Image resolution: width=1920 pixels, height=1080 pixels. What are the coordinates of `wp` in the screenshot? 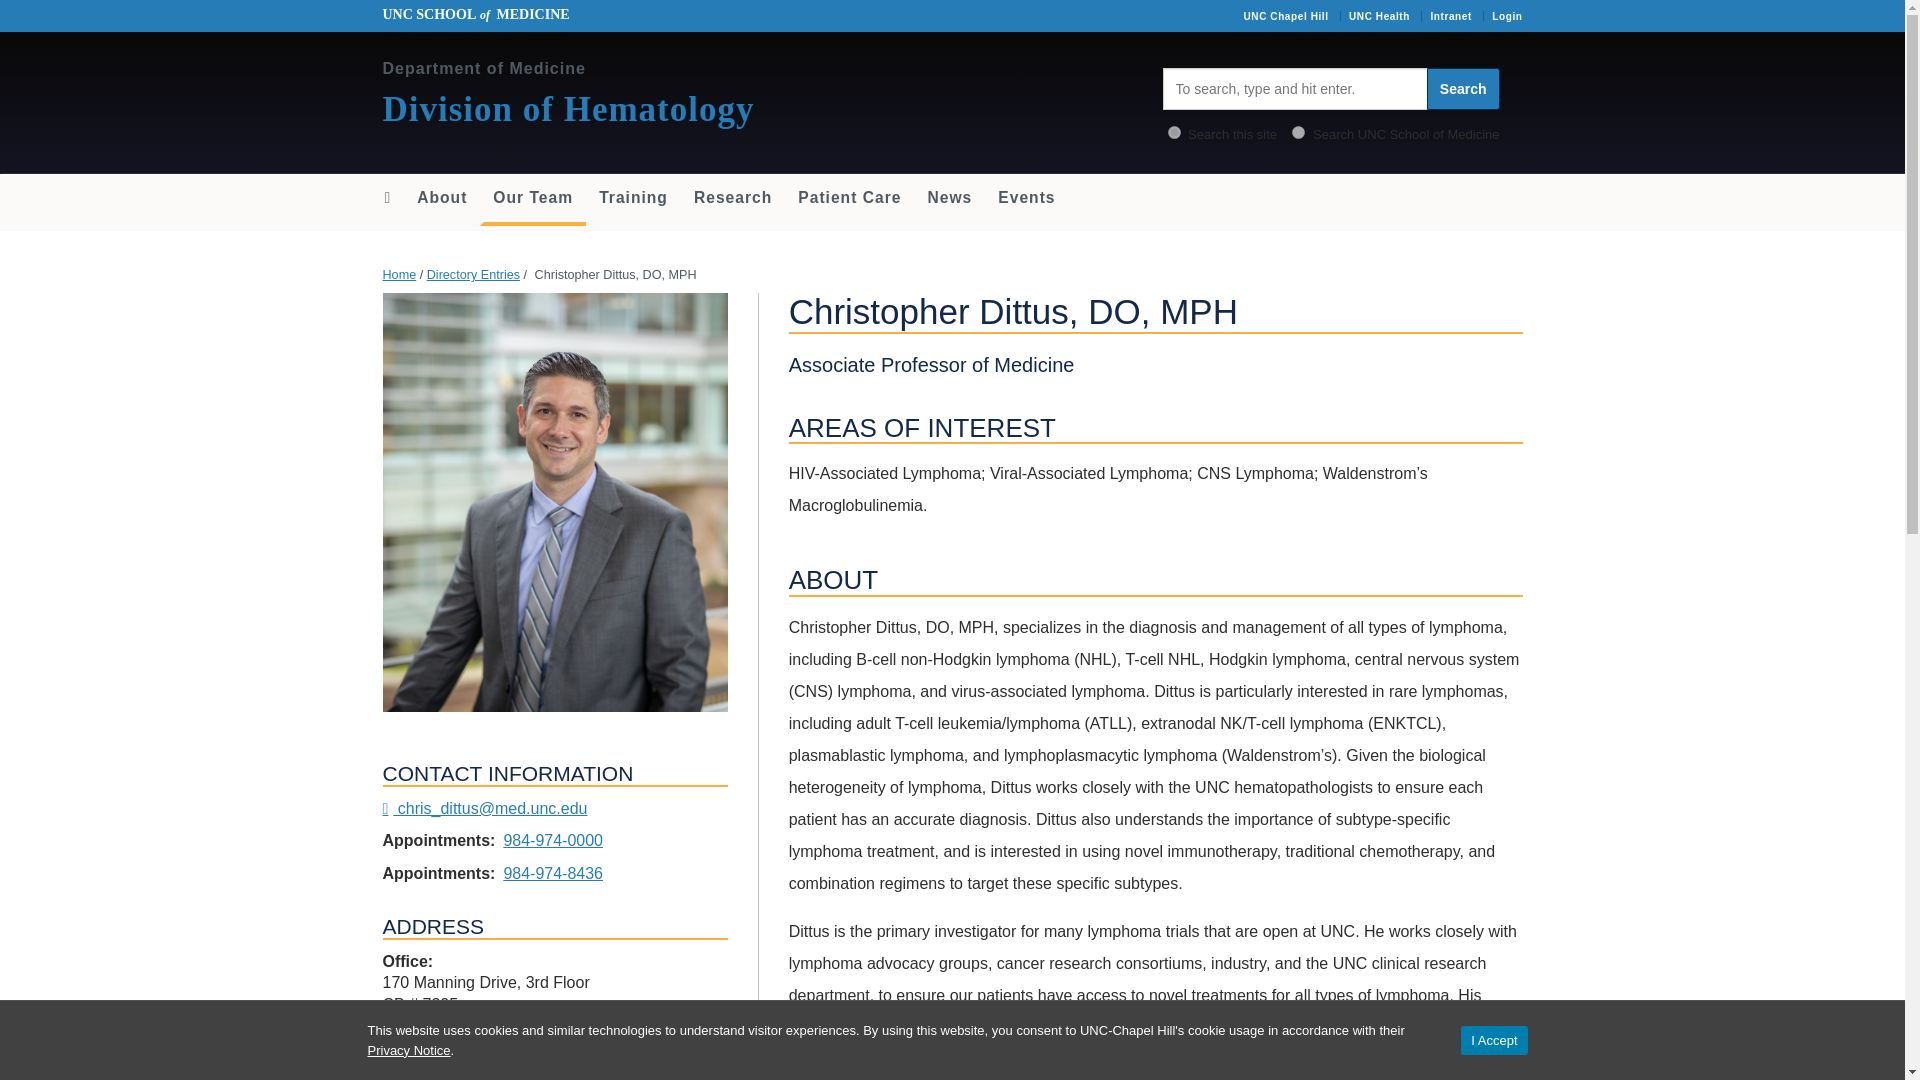 It's located at (1174, 132).